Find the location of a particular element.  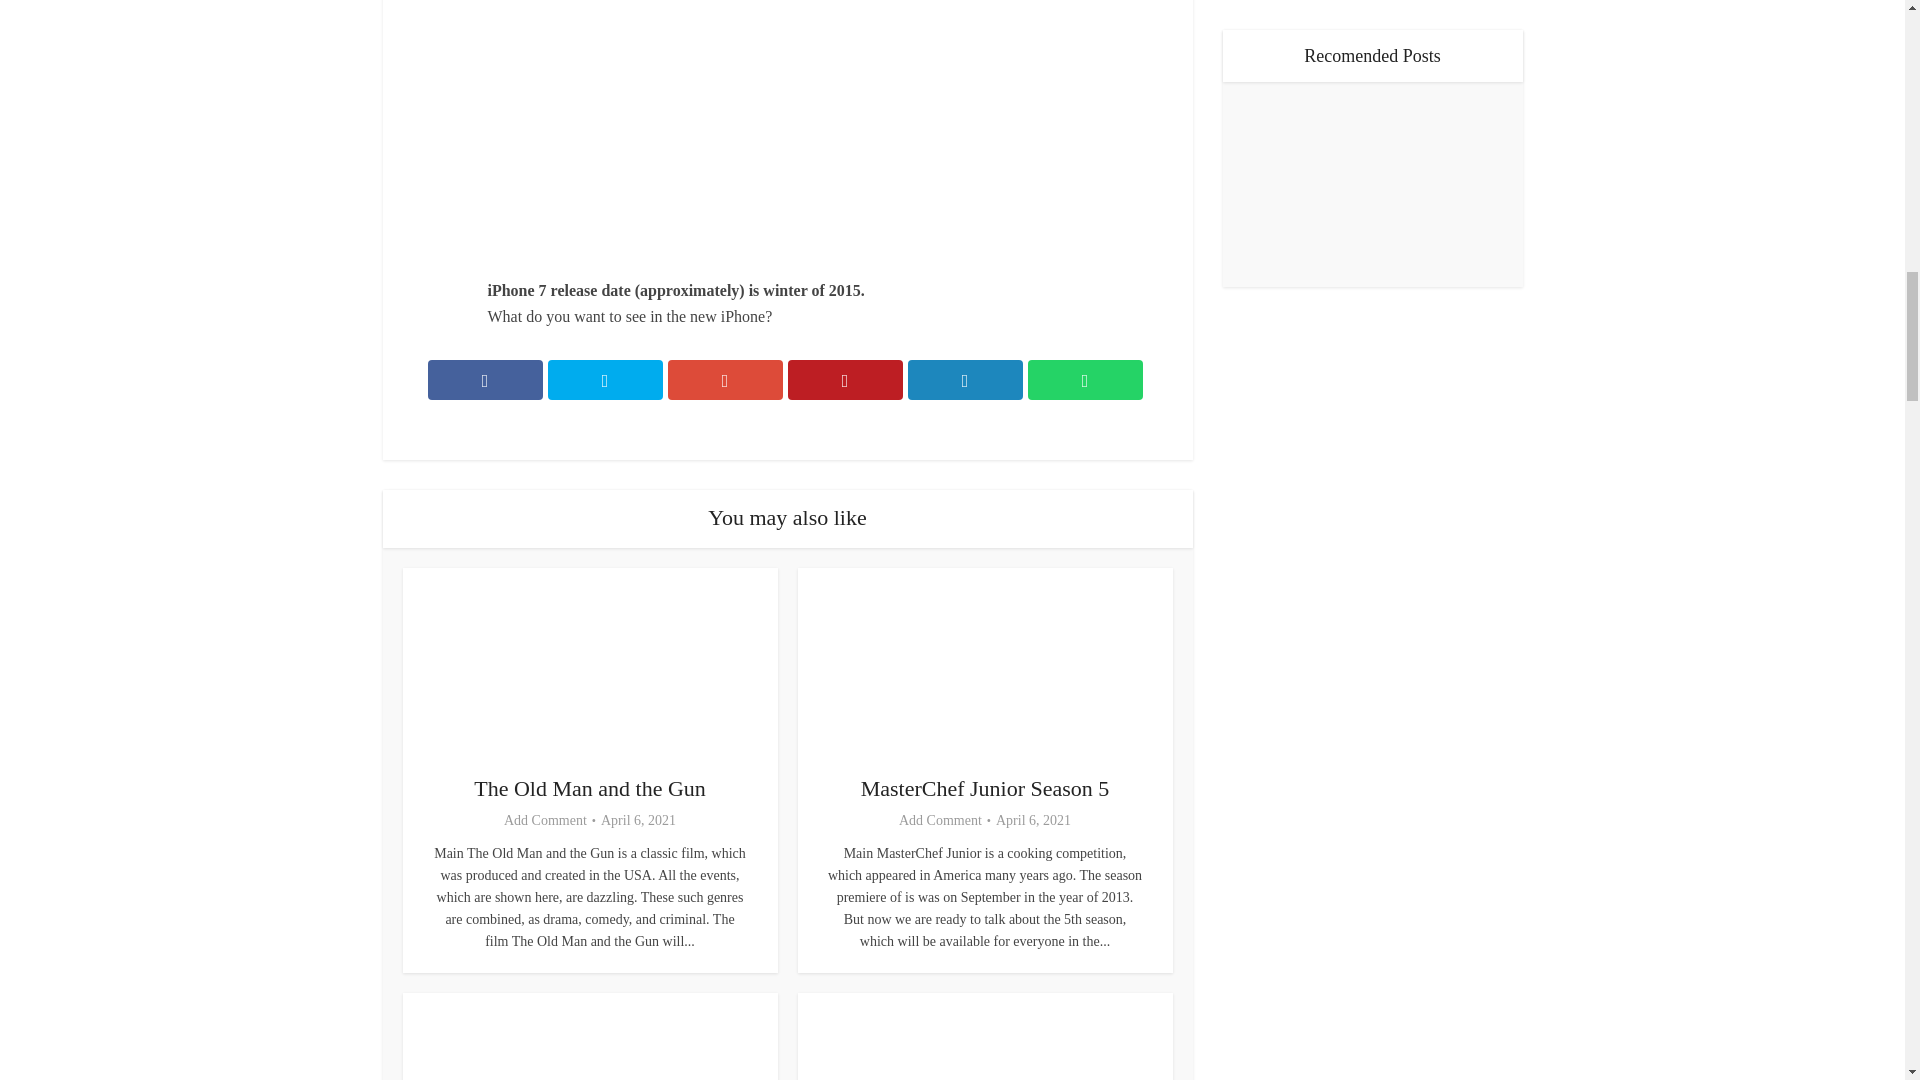

Add Comment is located at coordinates (940, 821).